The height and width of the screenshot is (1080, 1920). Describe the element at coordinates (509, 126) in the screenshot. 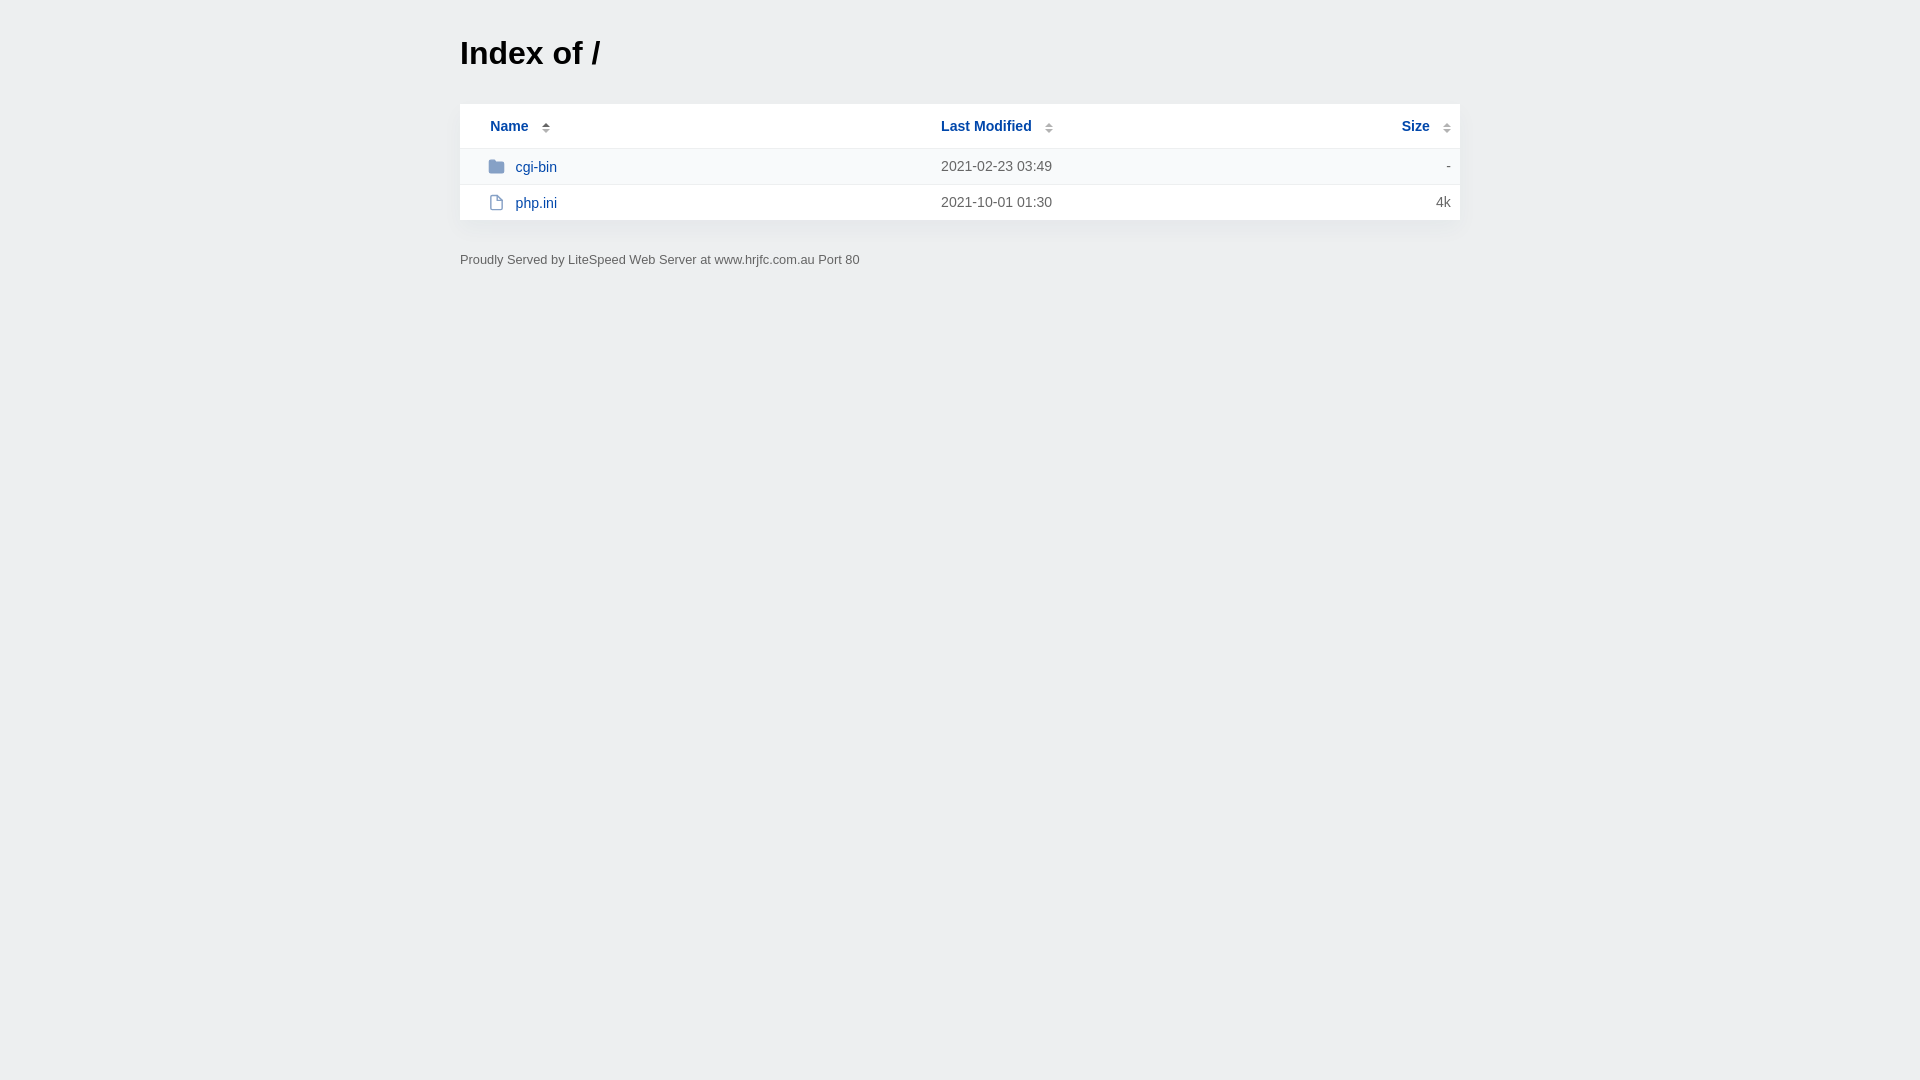

I see `Name` at that location.